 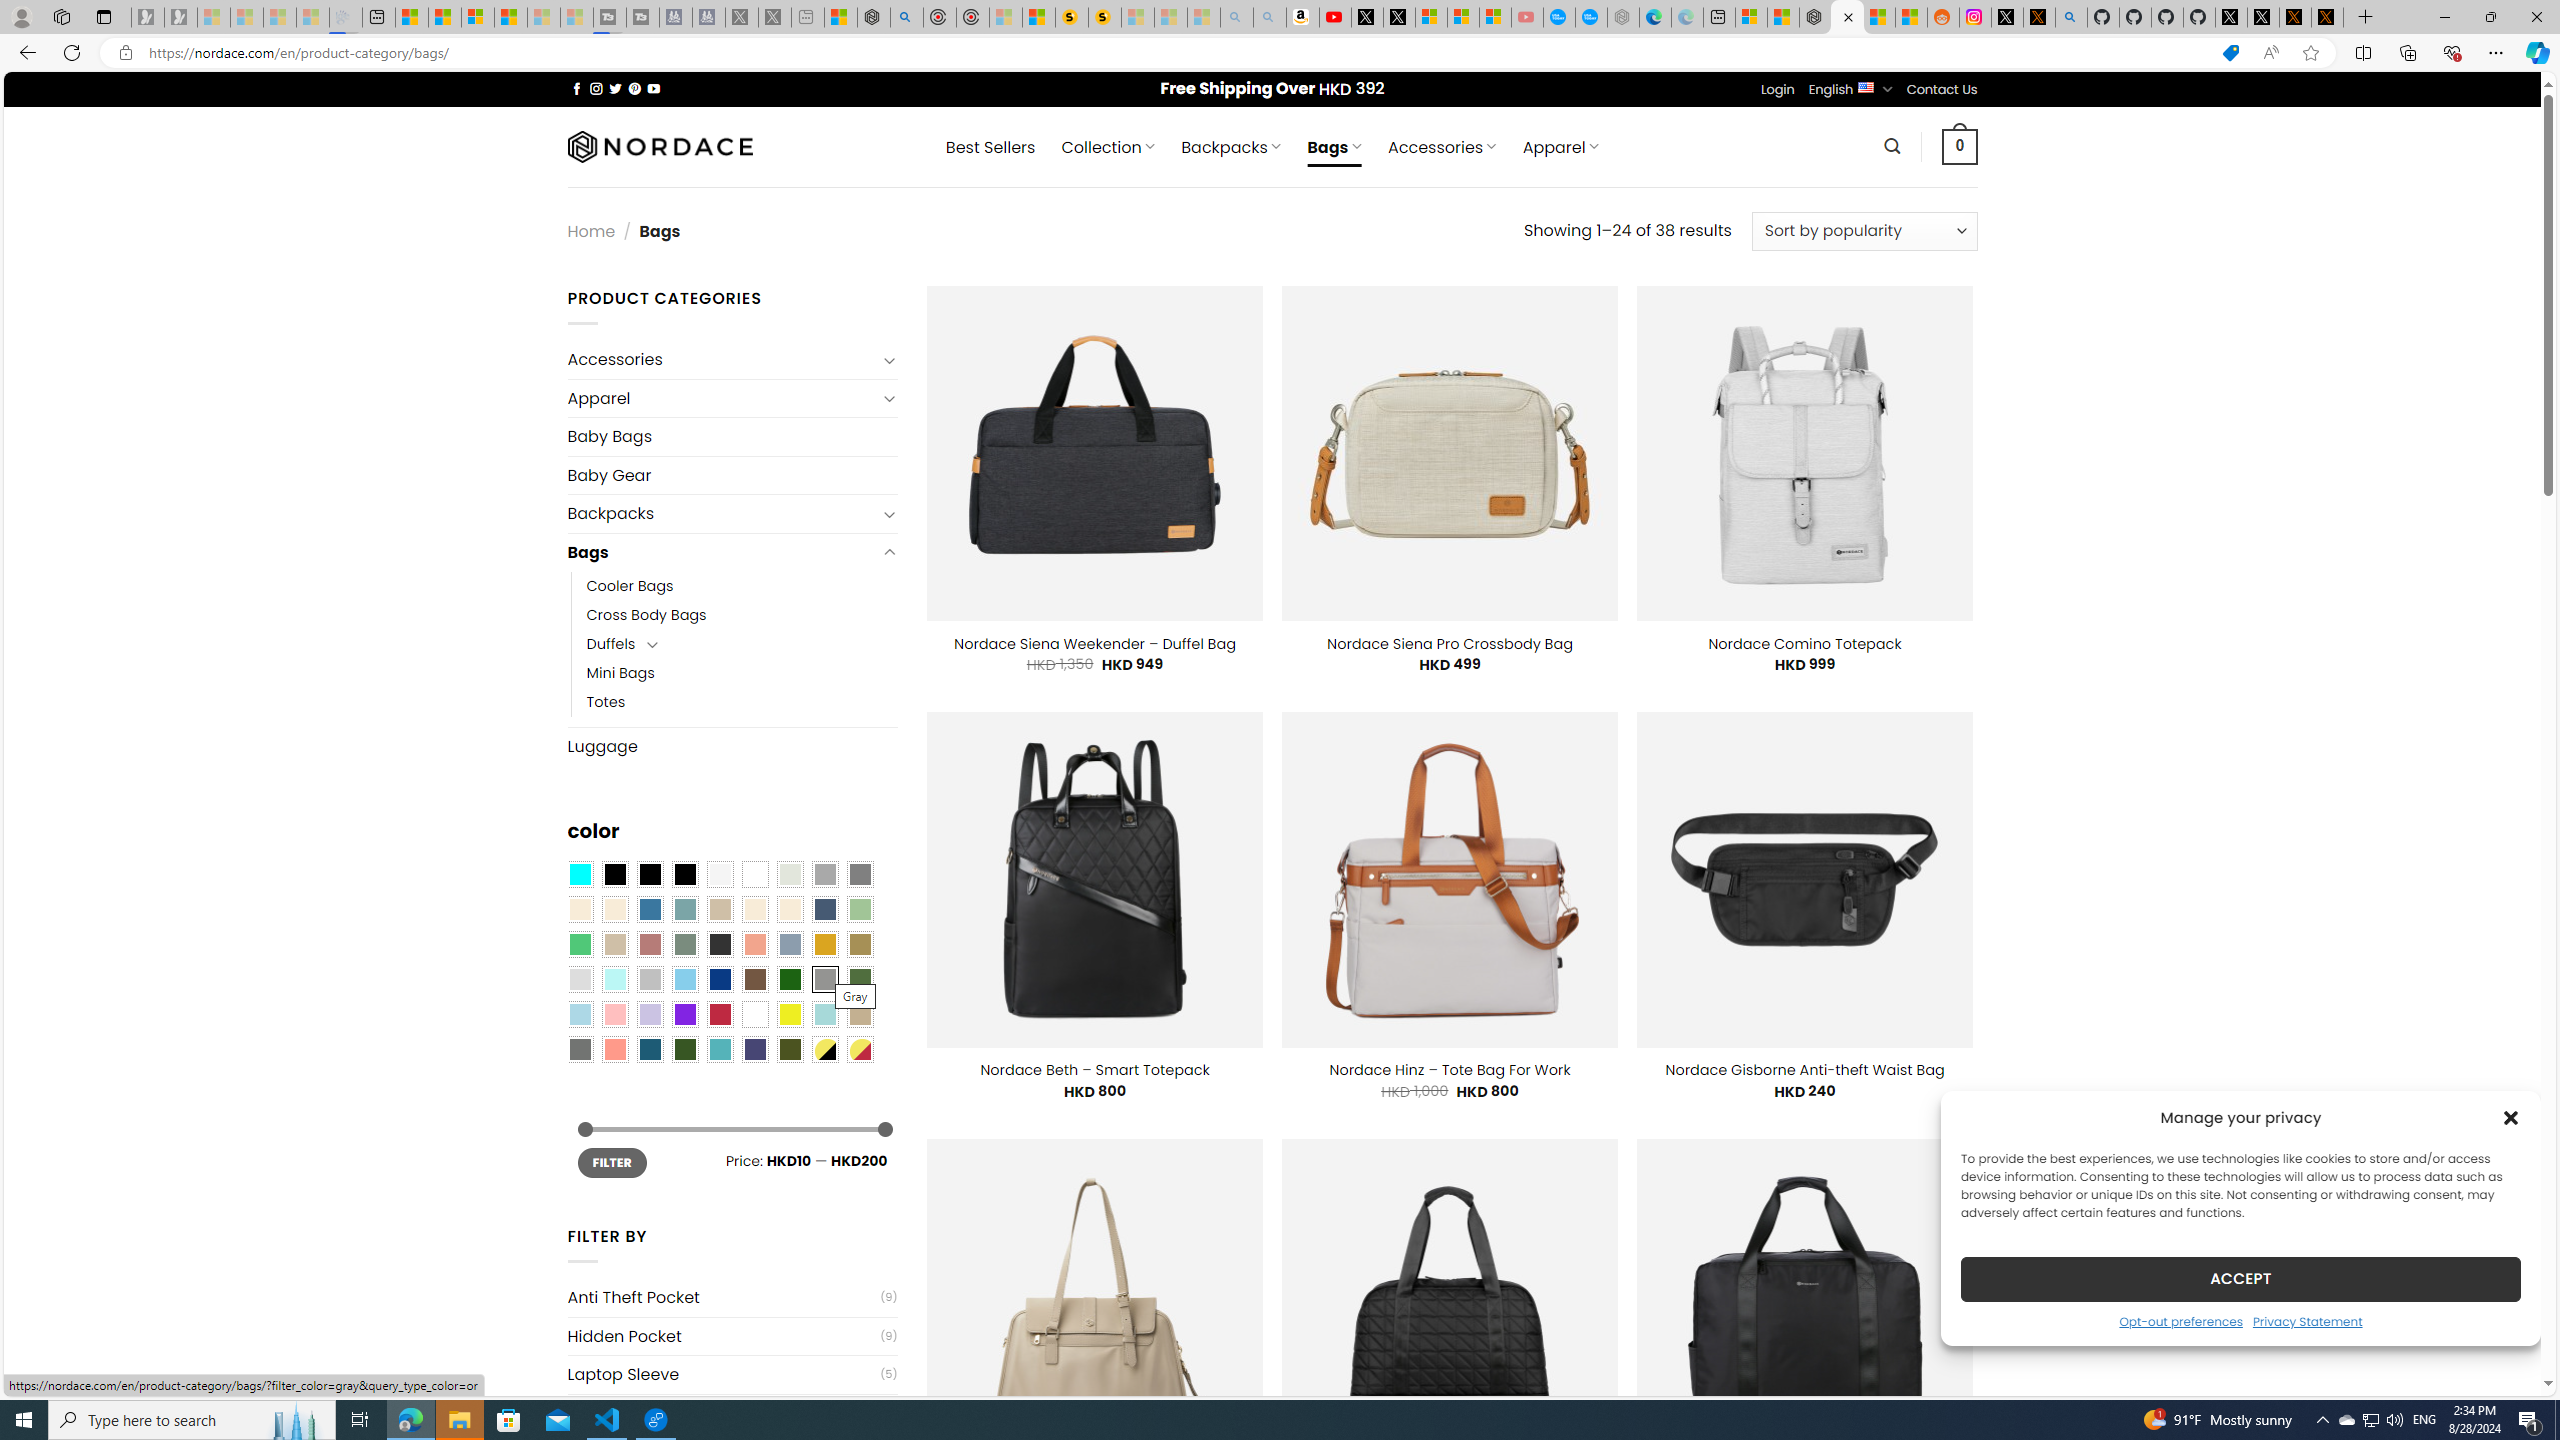 What do you see at coordinates (755, 1049) in the screenshot?
I see `Purple Navy` at bounding box center [755, 1049].